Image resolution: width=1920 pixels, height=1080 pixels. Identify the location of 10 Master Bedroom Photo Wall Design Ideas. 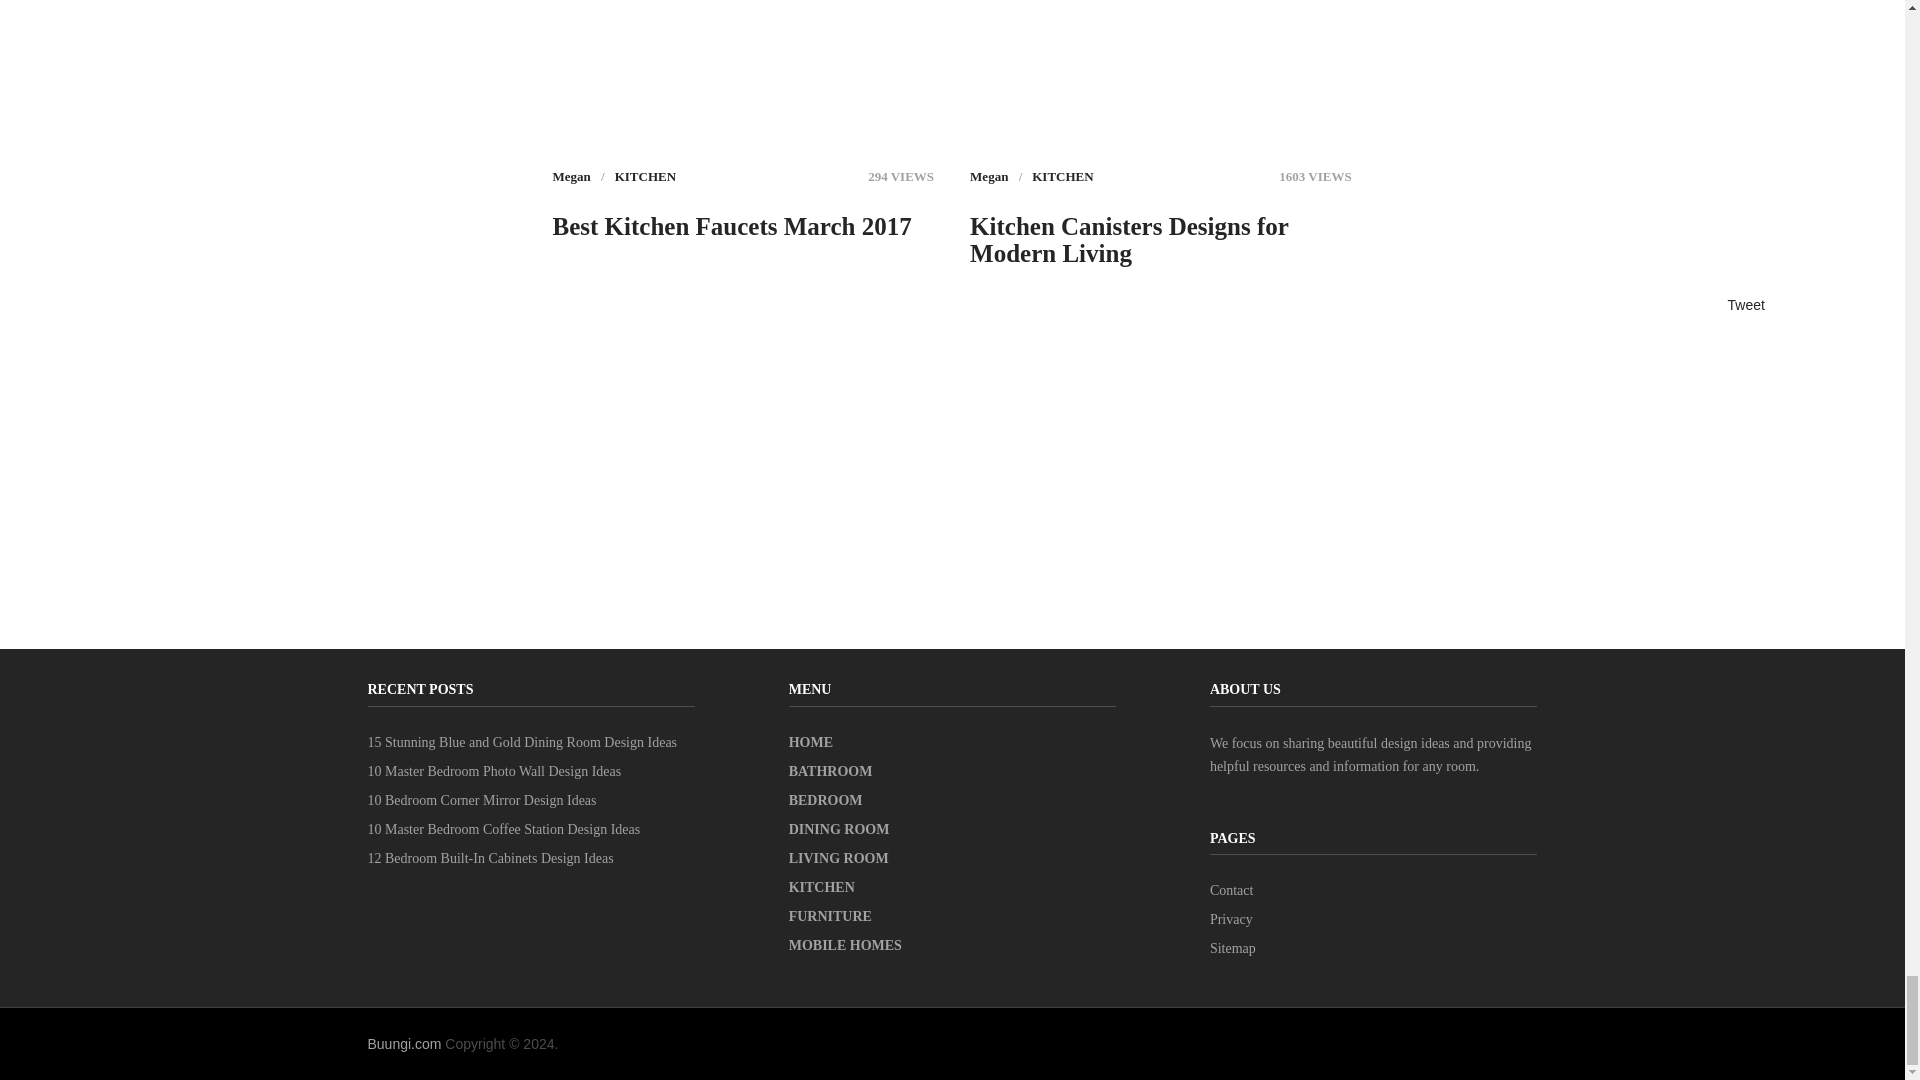
(495, 770).